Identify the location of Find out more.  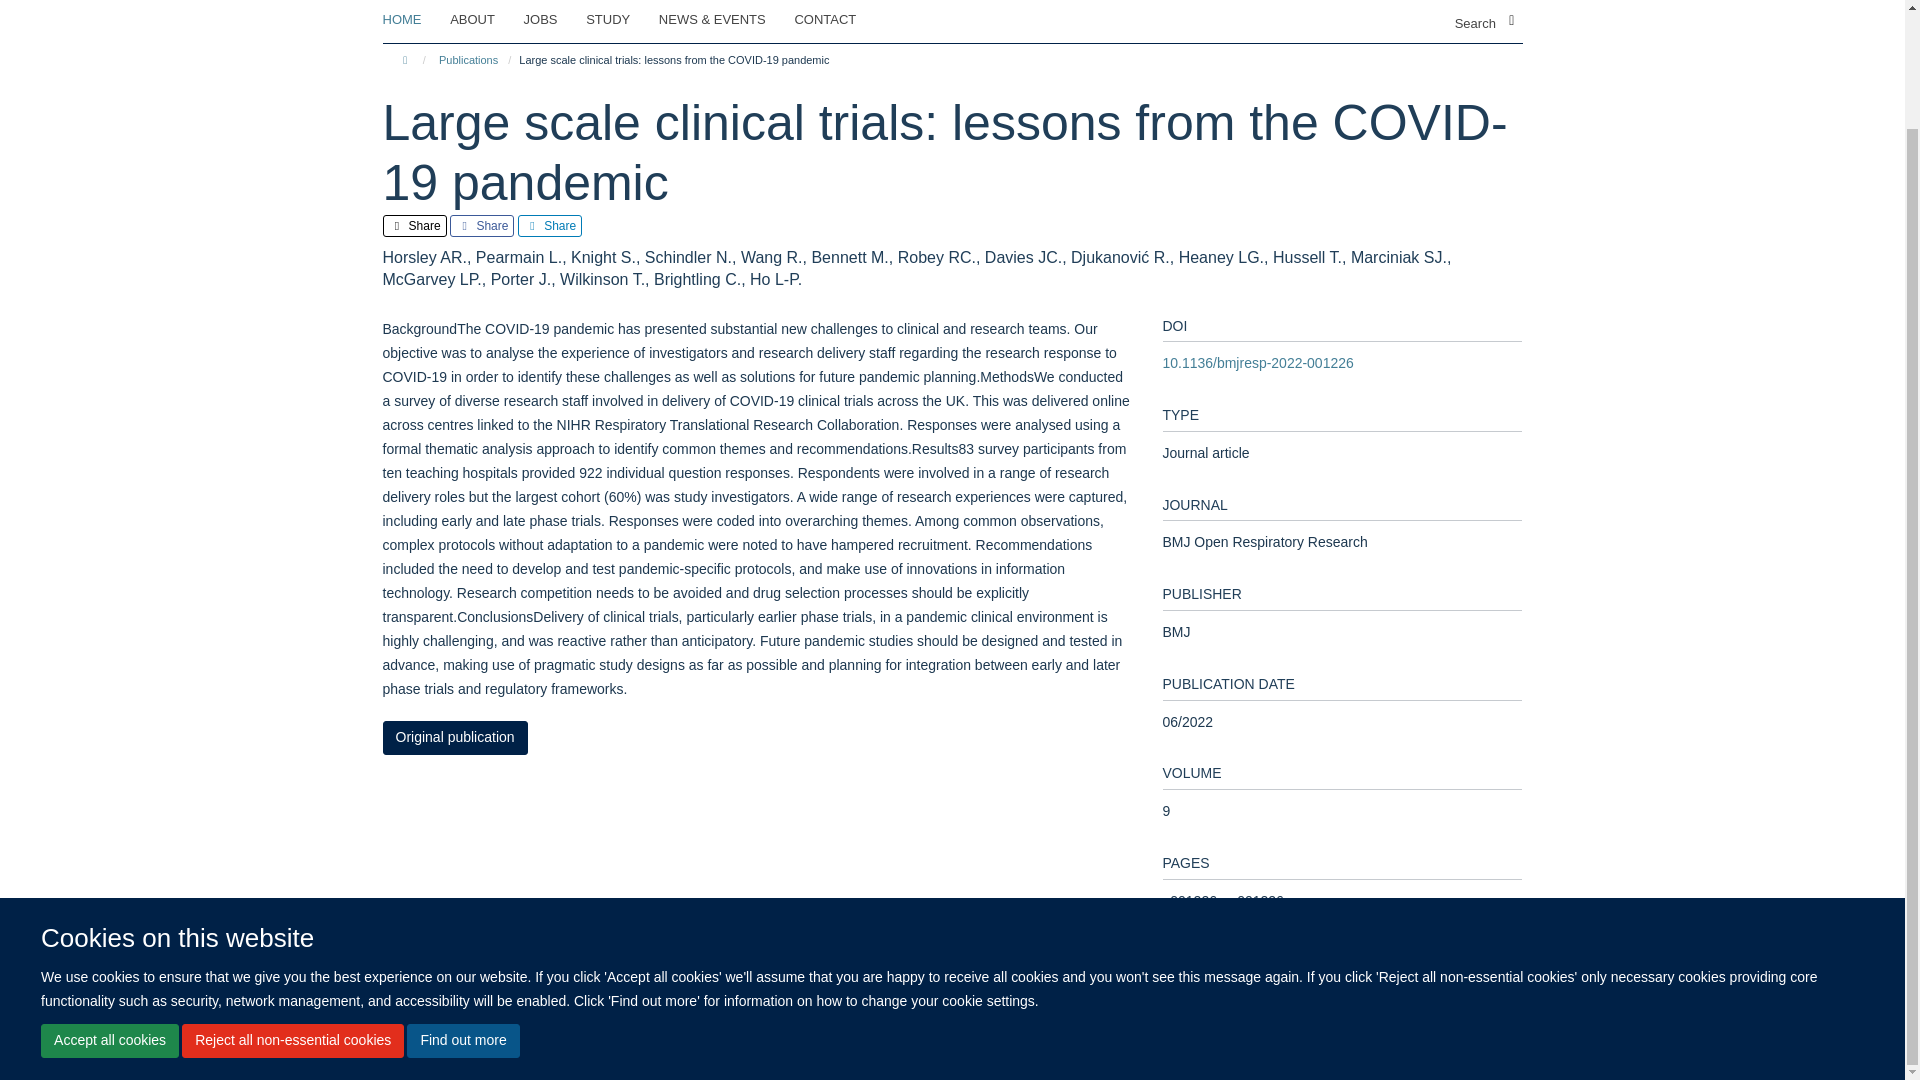
(462, 910).